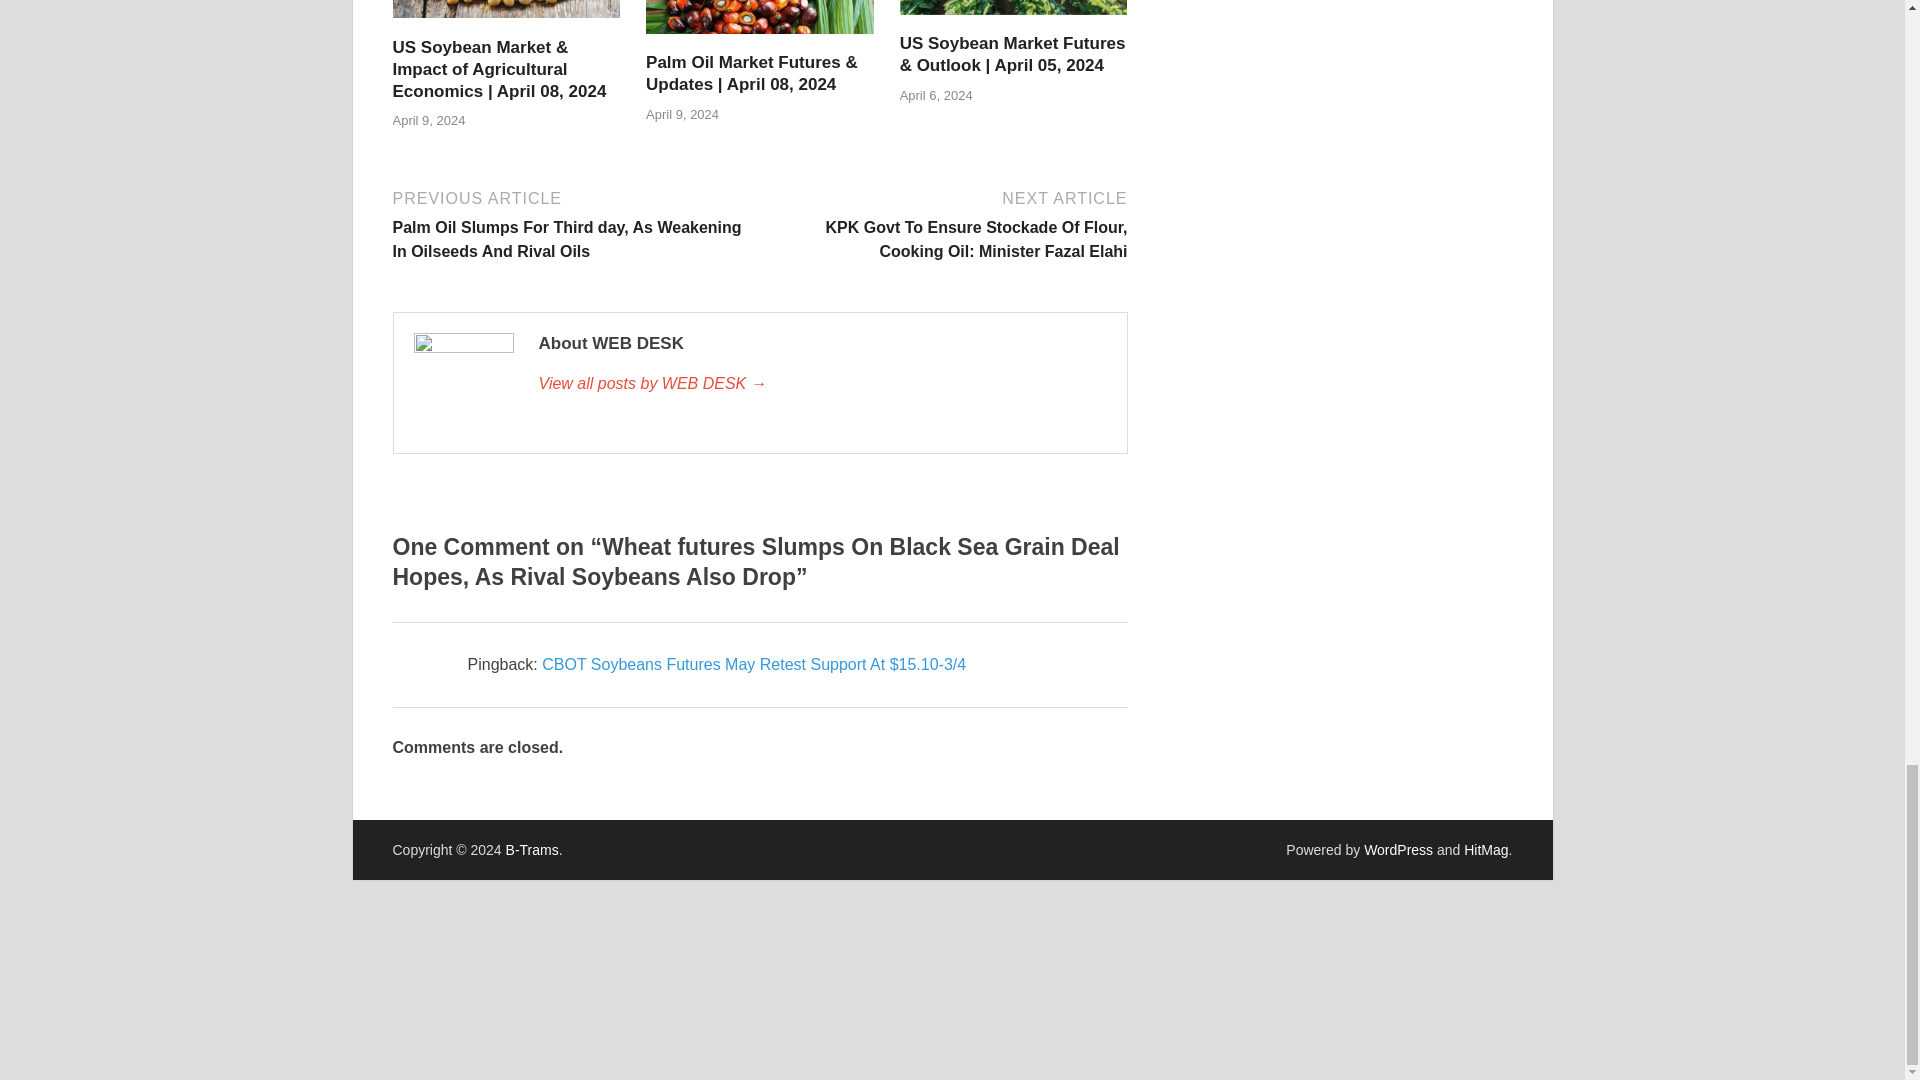 The width and height of the screenshot is (1920, 1080). Describe the element at coordinates (1398, 850) in the screenshot. I see `WordPress` at that location.